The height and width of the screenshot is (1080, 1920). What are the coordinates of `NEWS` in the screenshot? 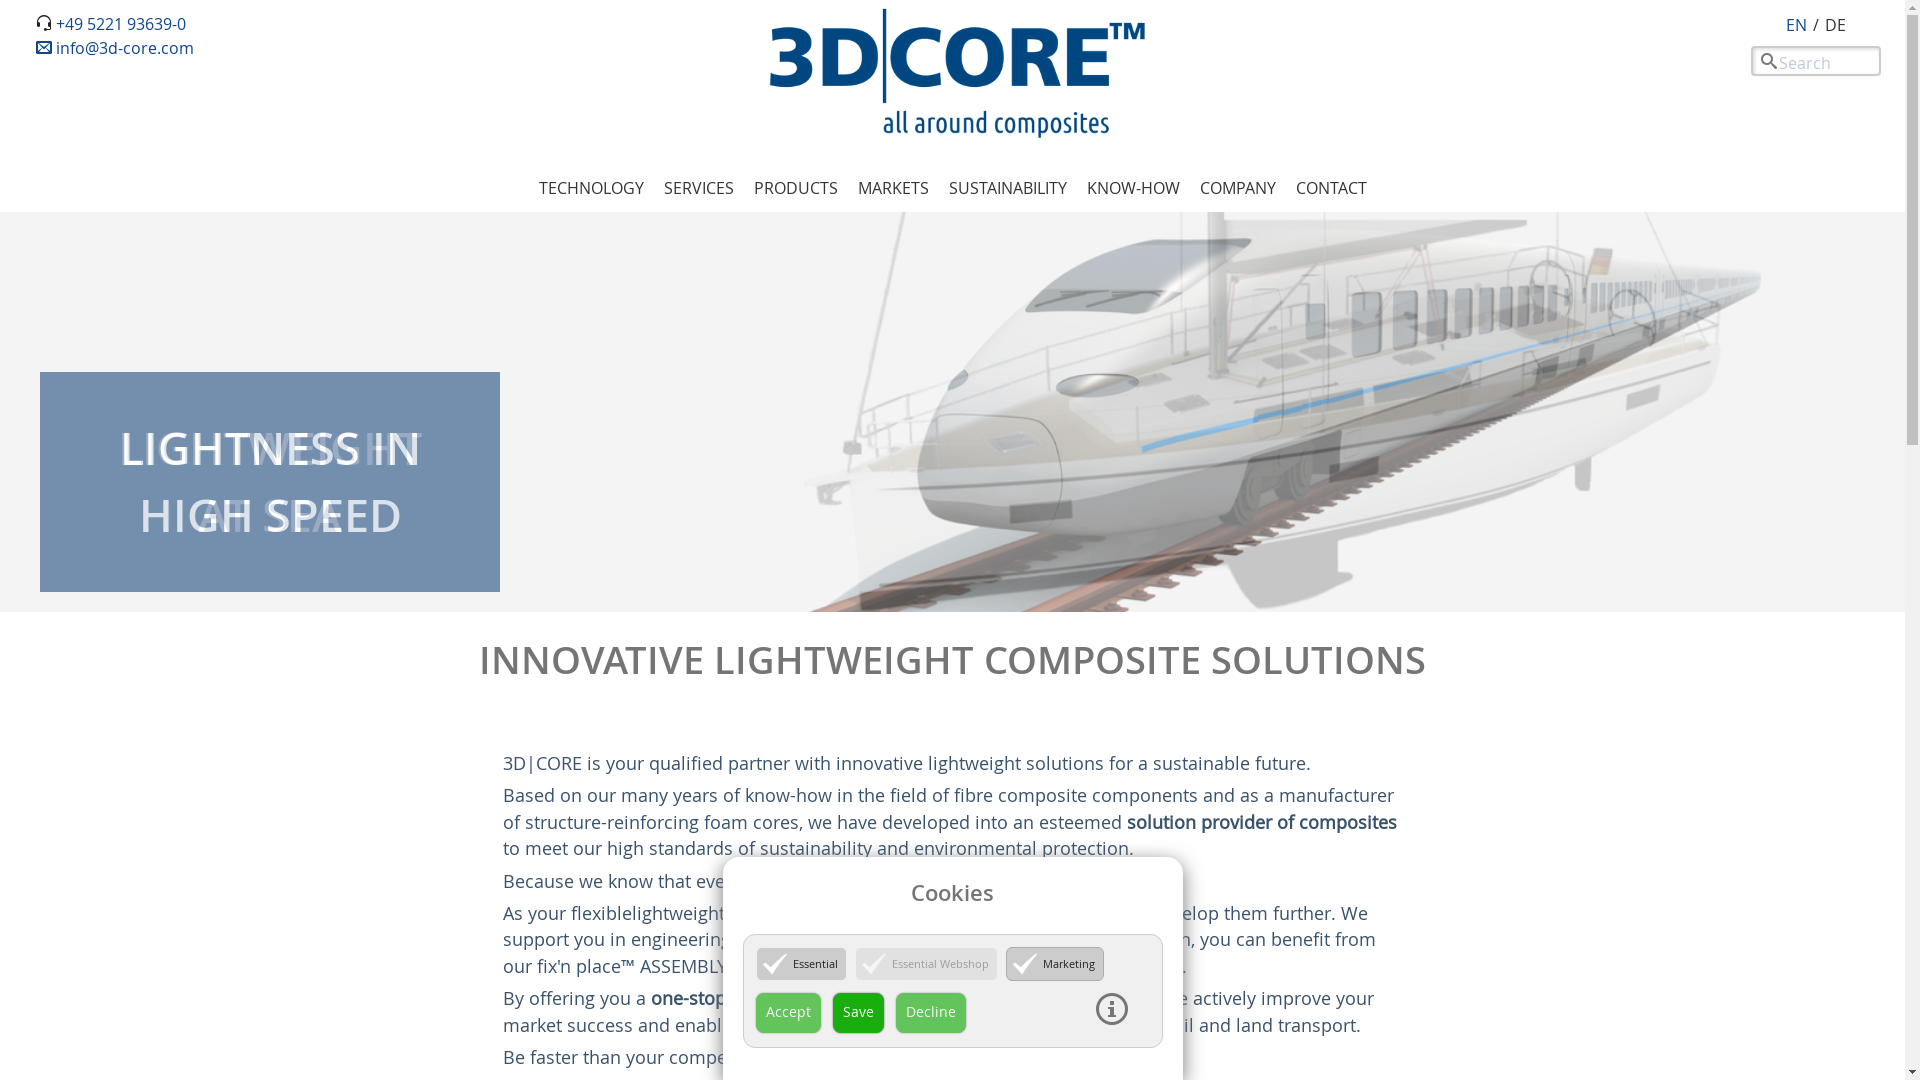 It's located at (1360, 242).